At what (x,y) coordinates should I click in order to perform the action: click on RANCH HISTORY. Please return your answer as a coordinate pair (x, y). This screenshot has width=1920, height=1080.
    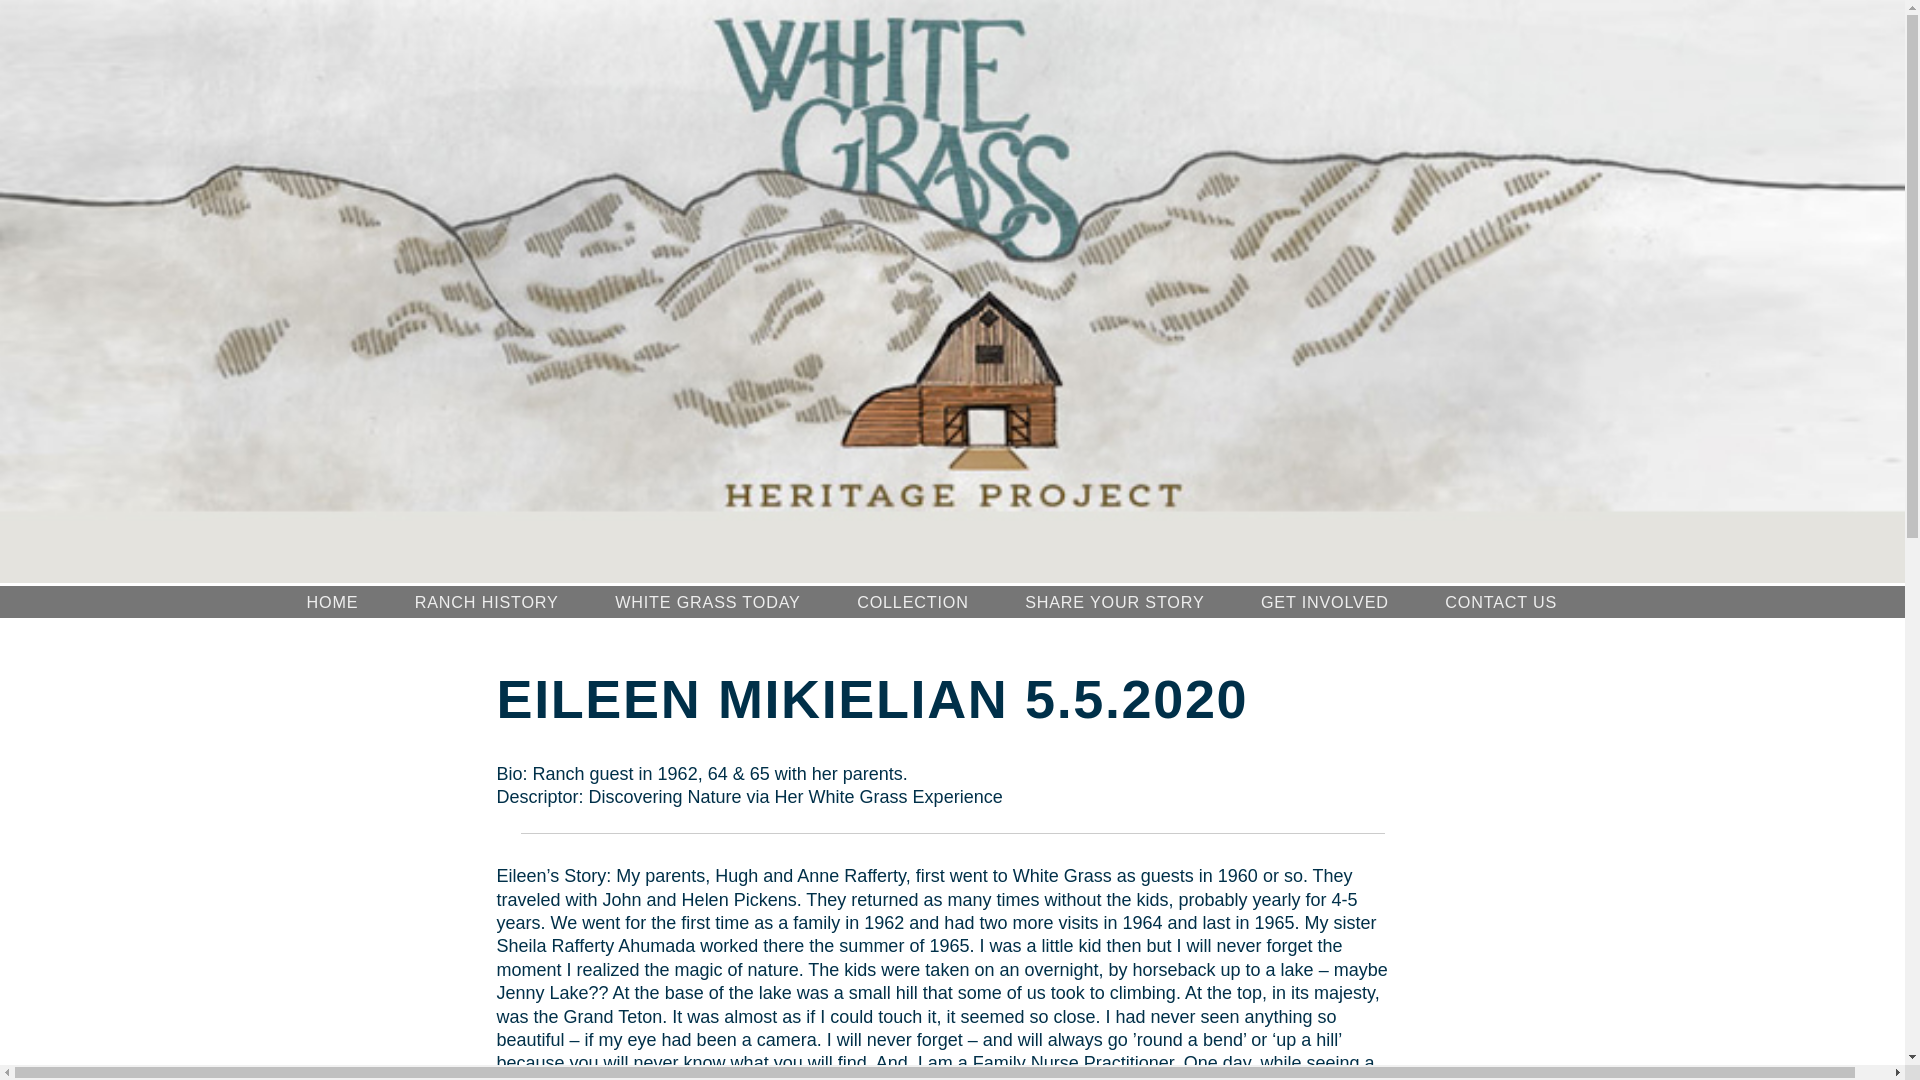
    Looking at the image, I should click on (486, 602).